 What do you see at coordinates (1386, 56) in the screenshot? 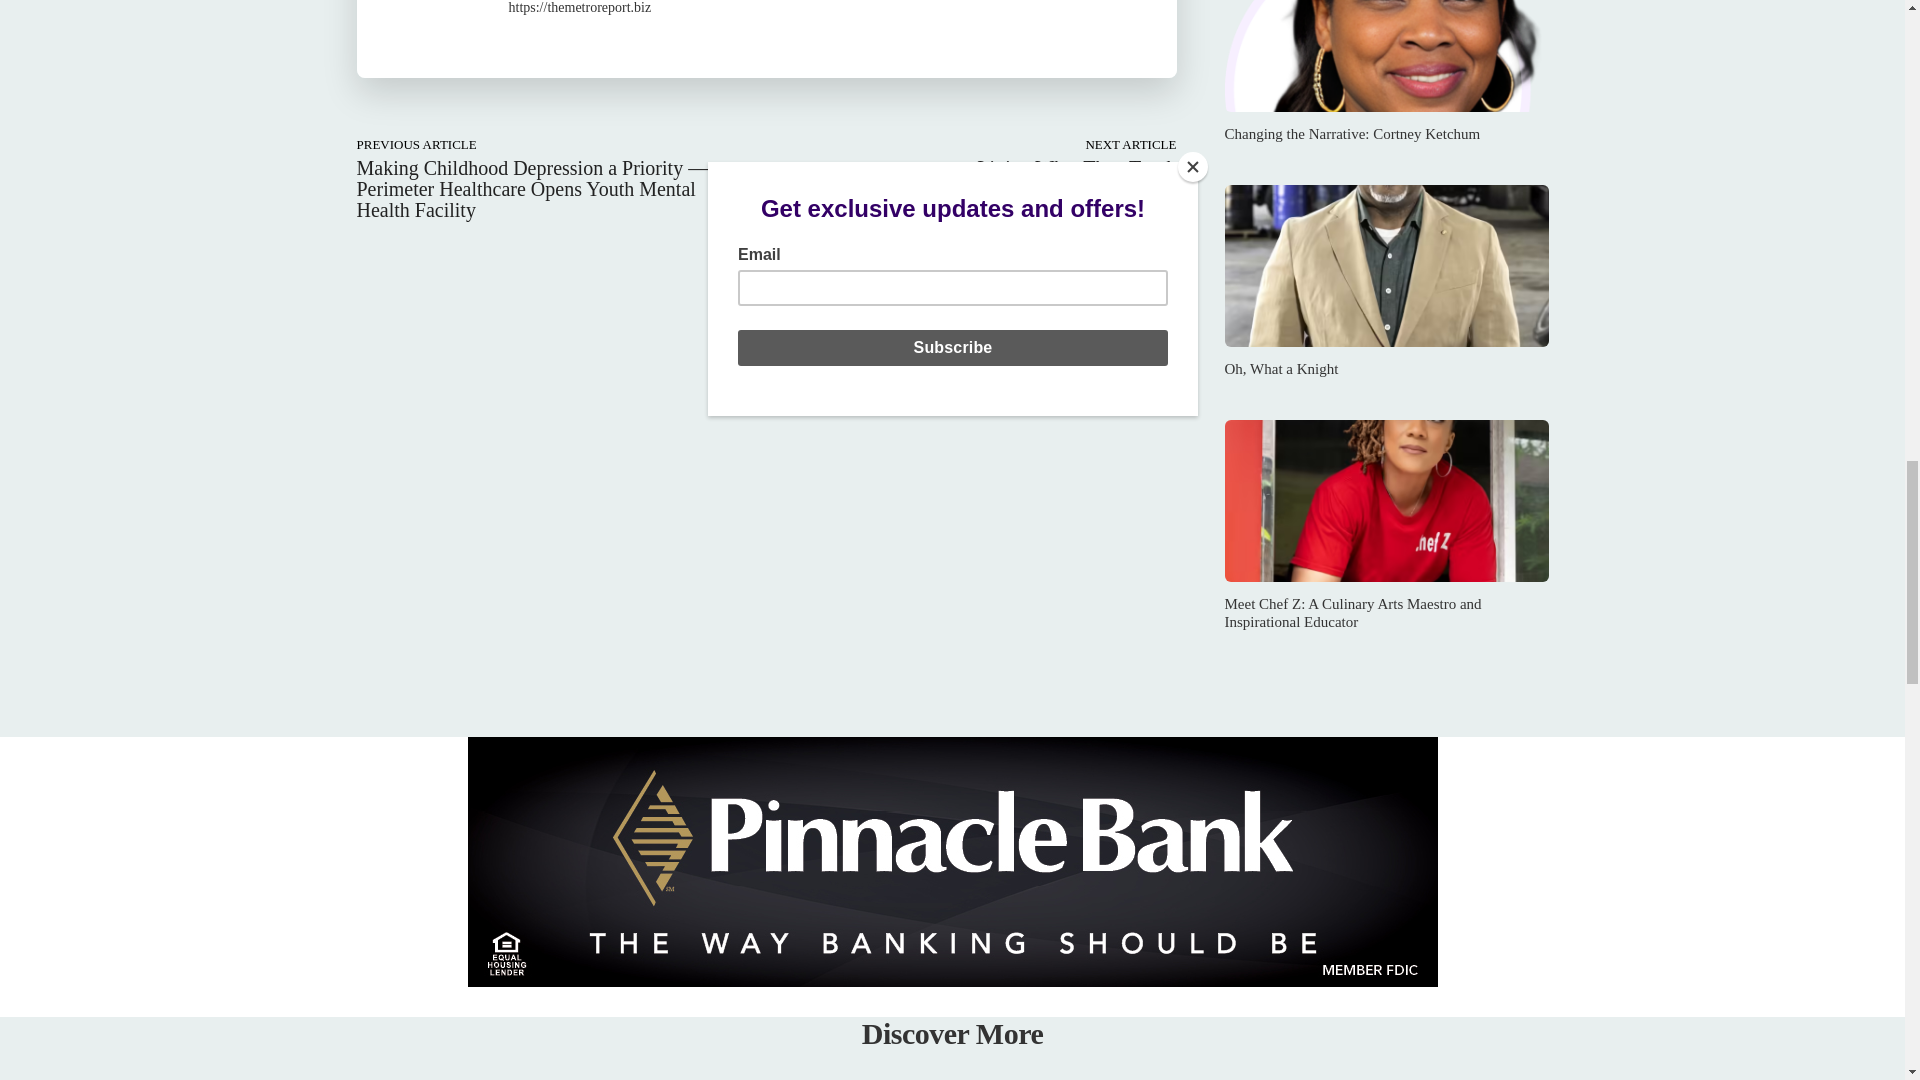
I see `Changing the Narrative: Cortney Ketchum` at bounding box center [1386, 56].